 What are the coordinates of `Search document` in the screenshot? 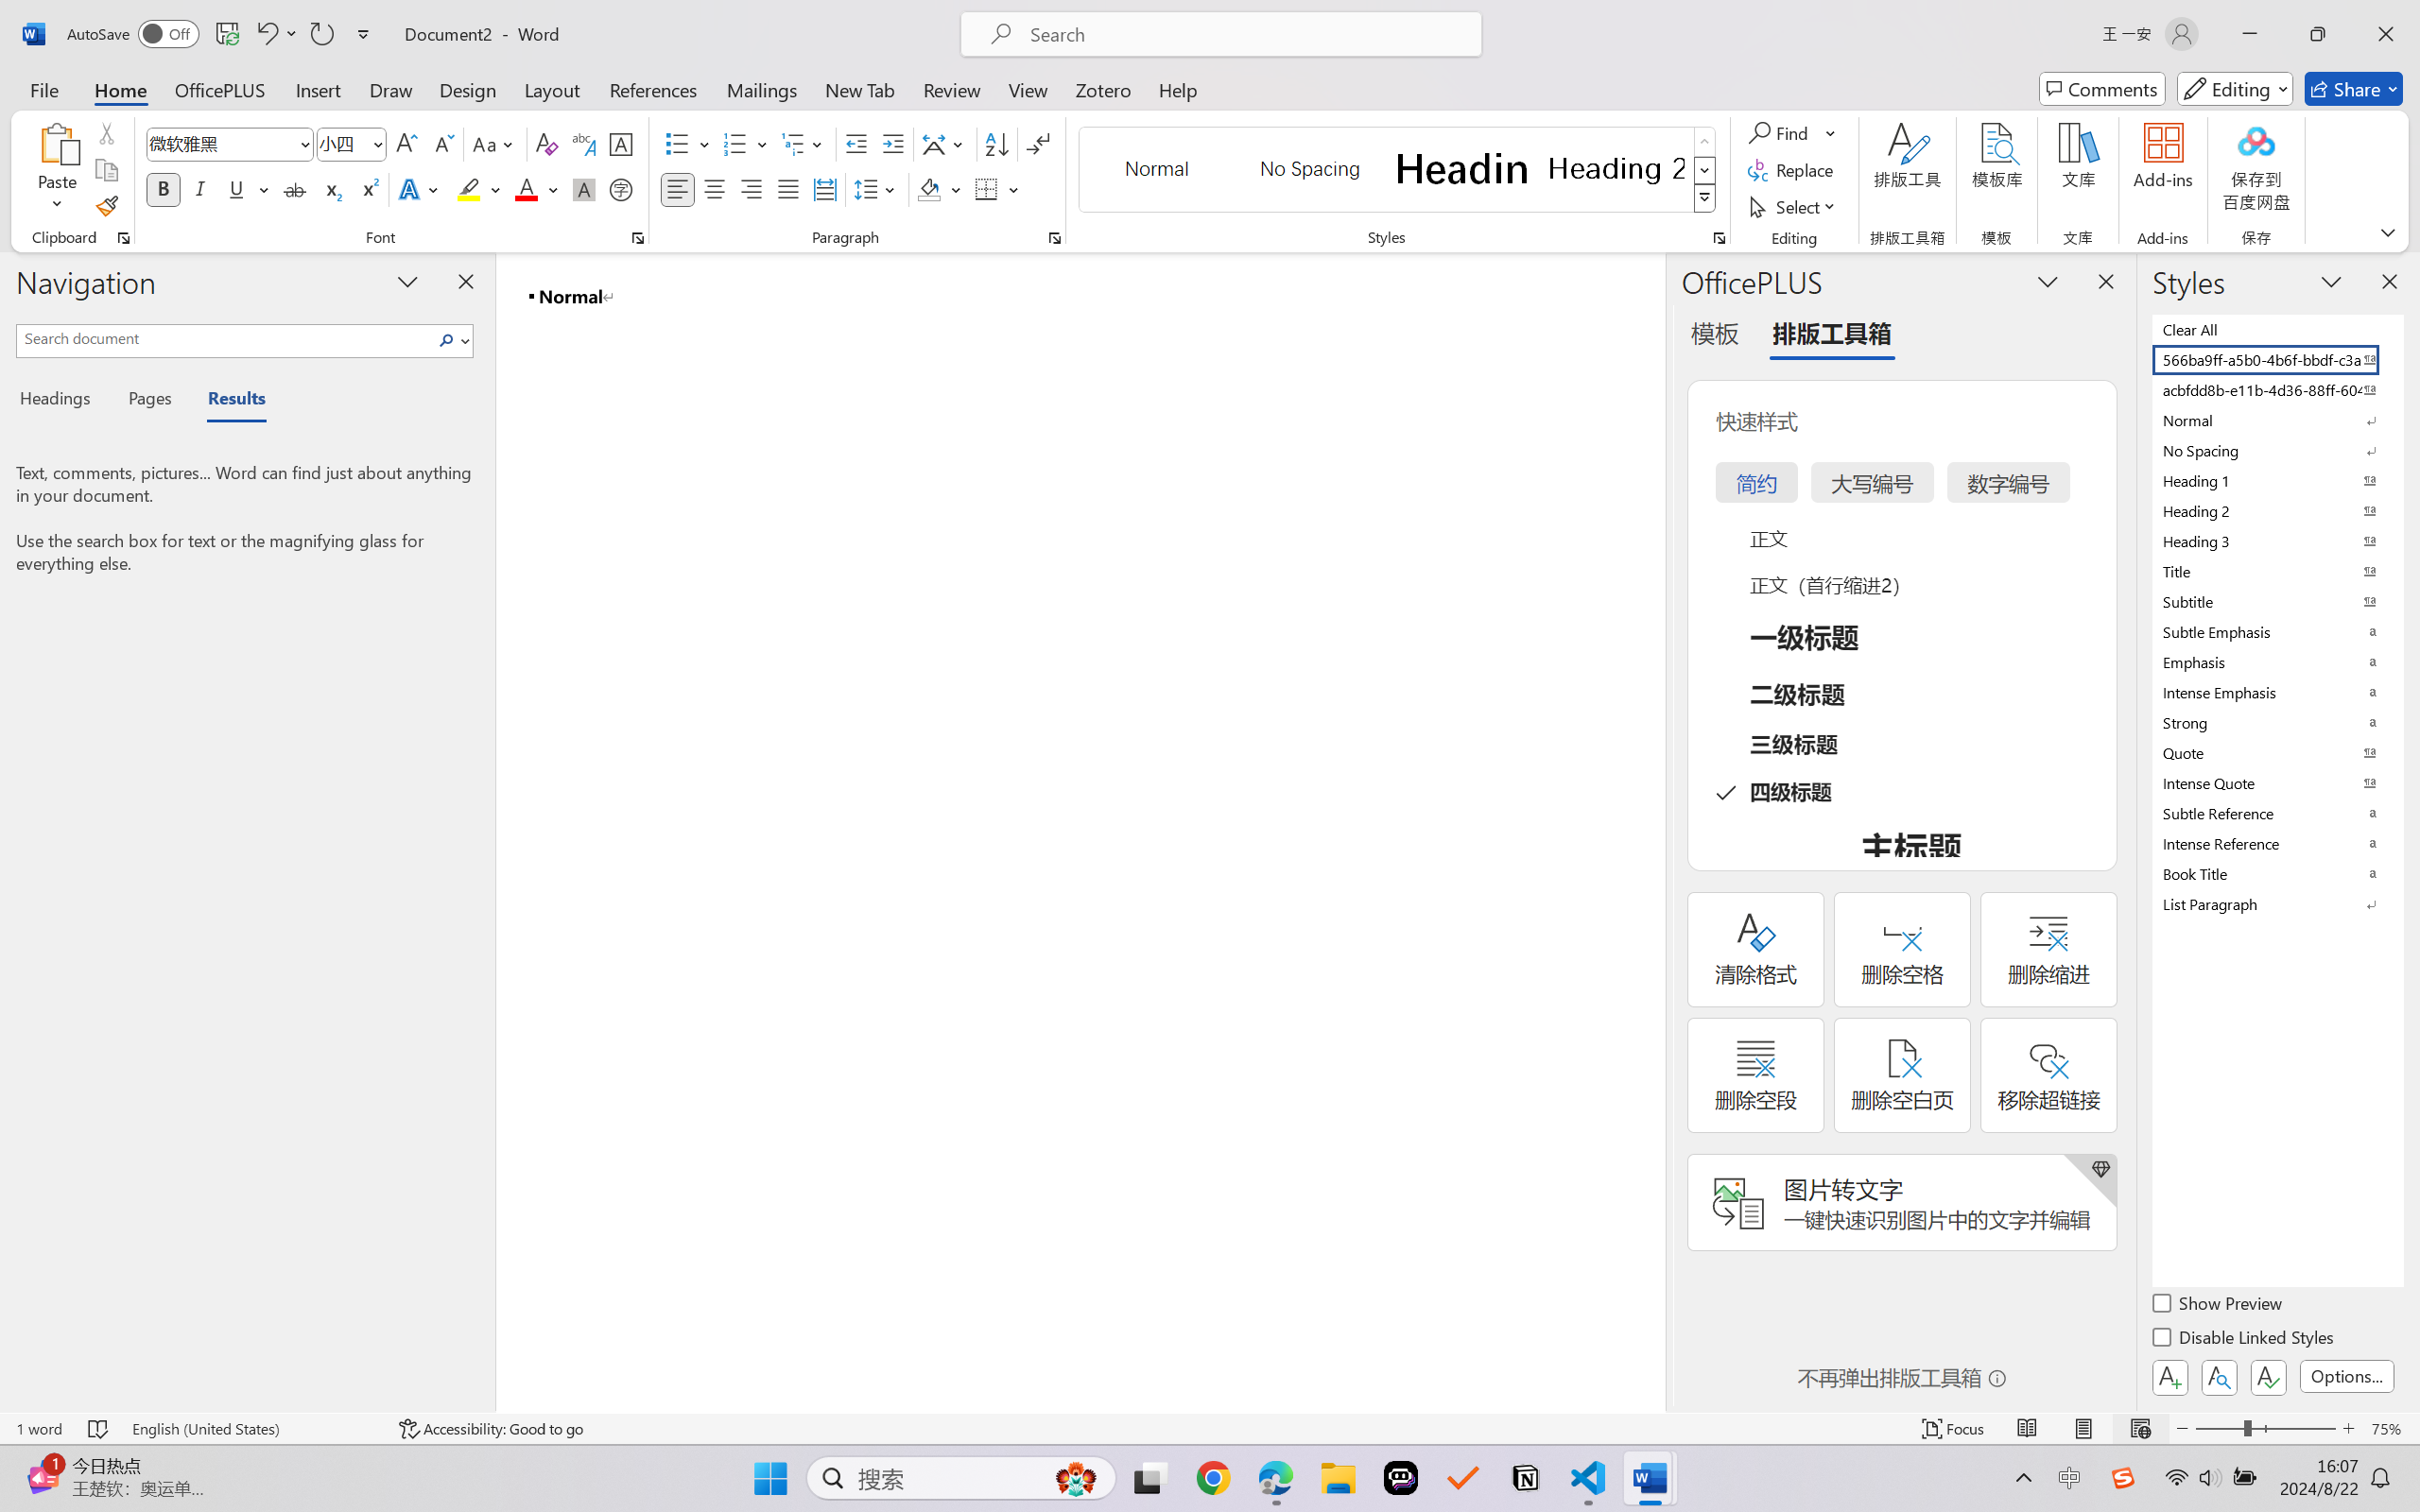 It's located at (225, 338).